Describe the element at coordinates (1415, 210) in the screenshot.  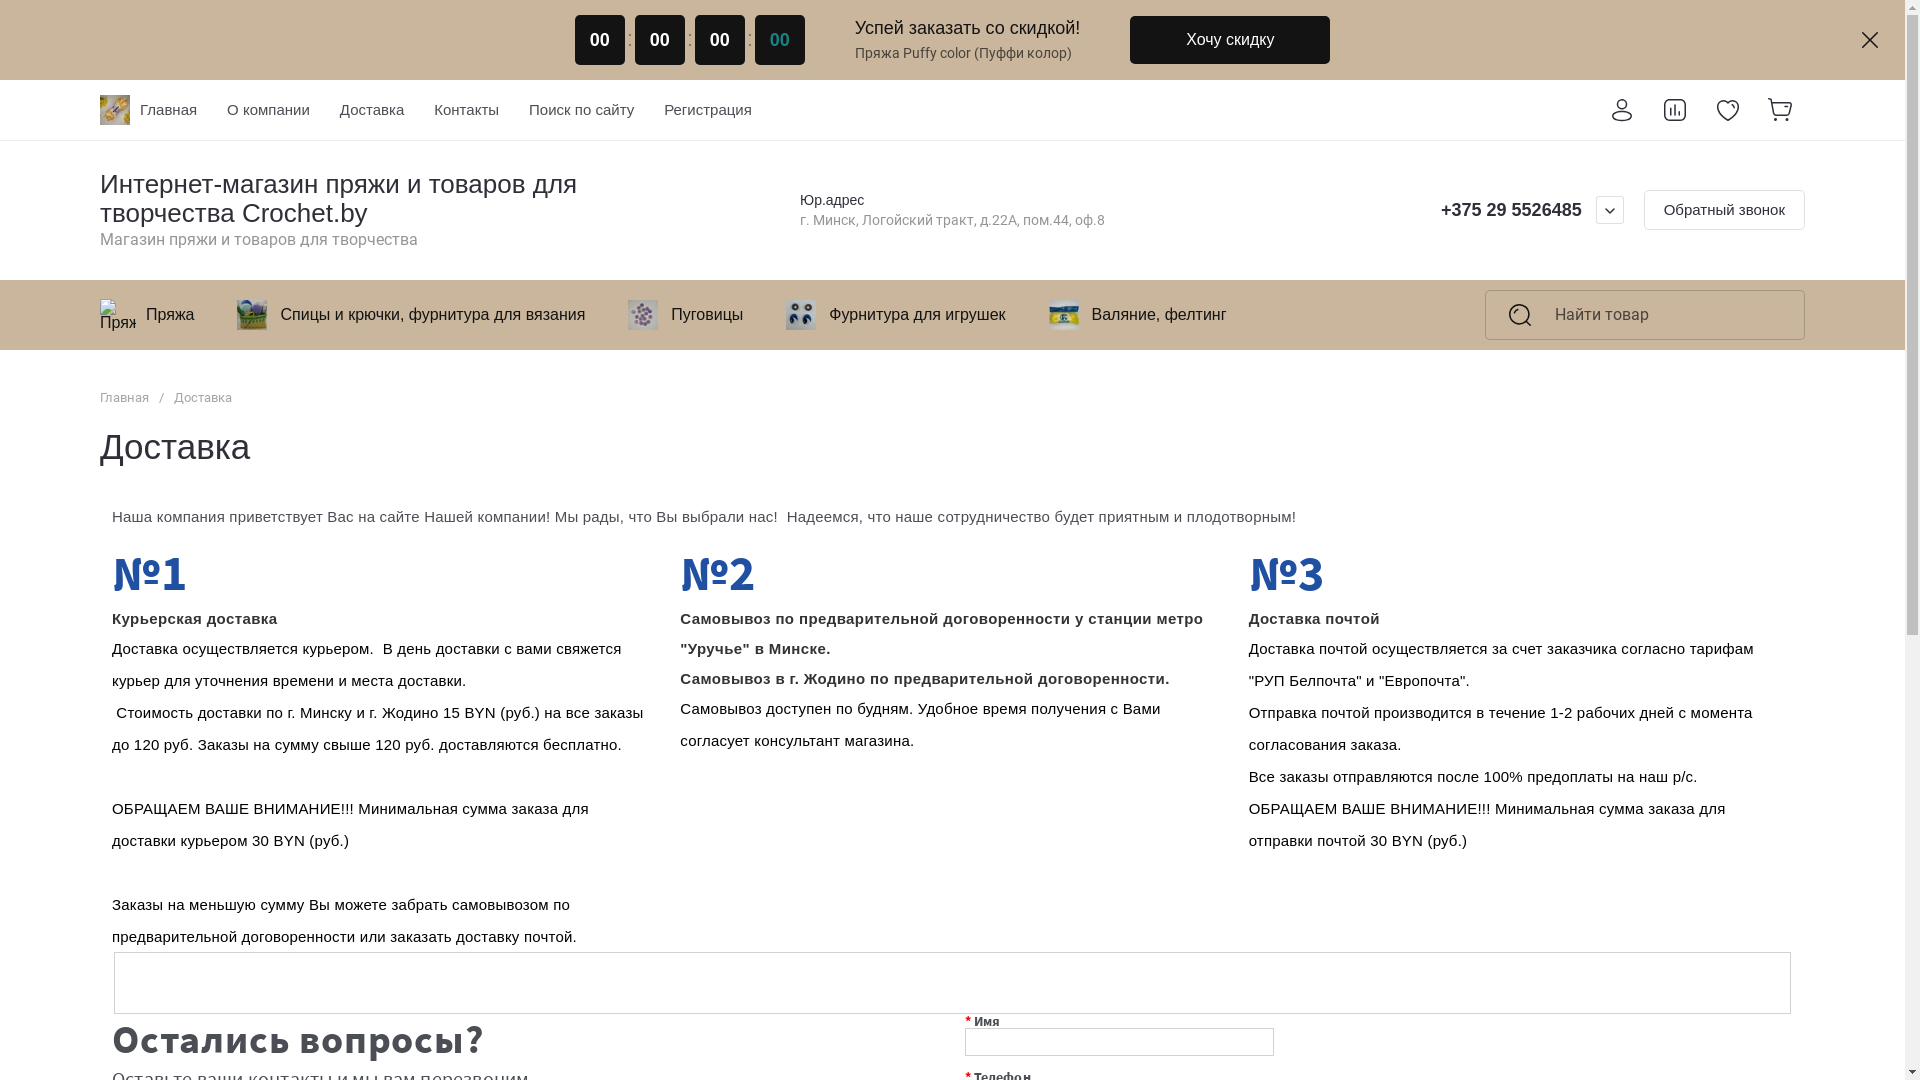
I see `Viber` at that location.